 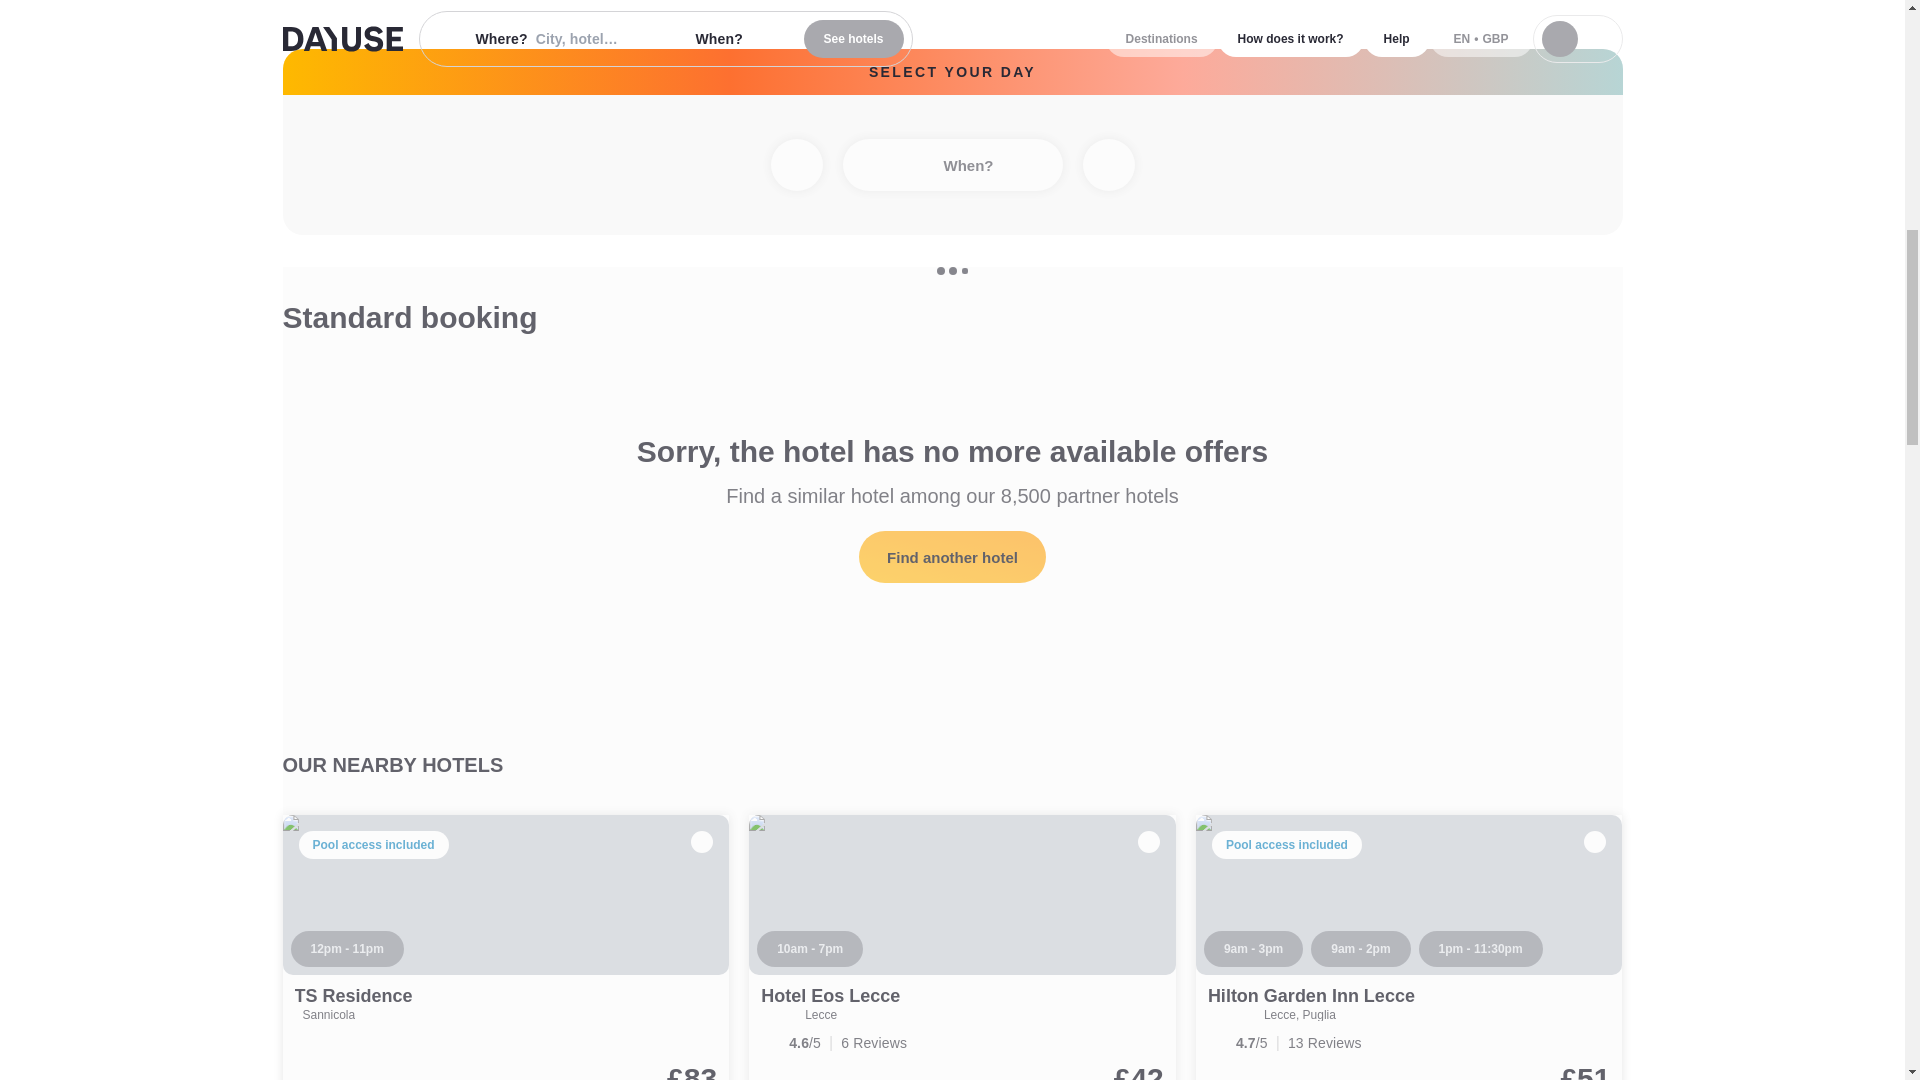 What do you see at coordinates (352, 996) in the screenshot?
I see `TS Residence` at bounding box center [352, 996].